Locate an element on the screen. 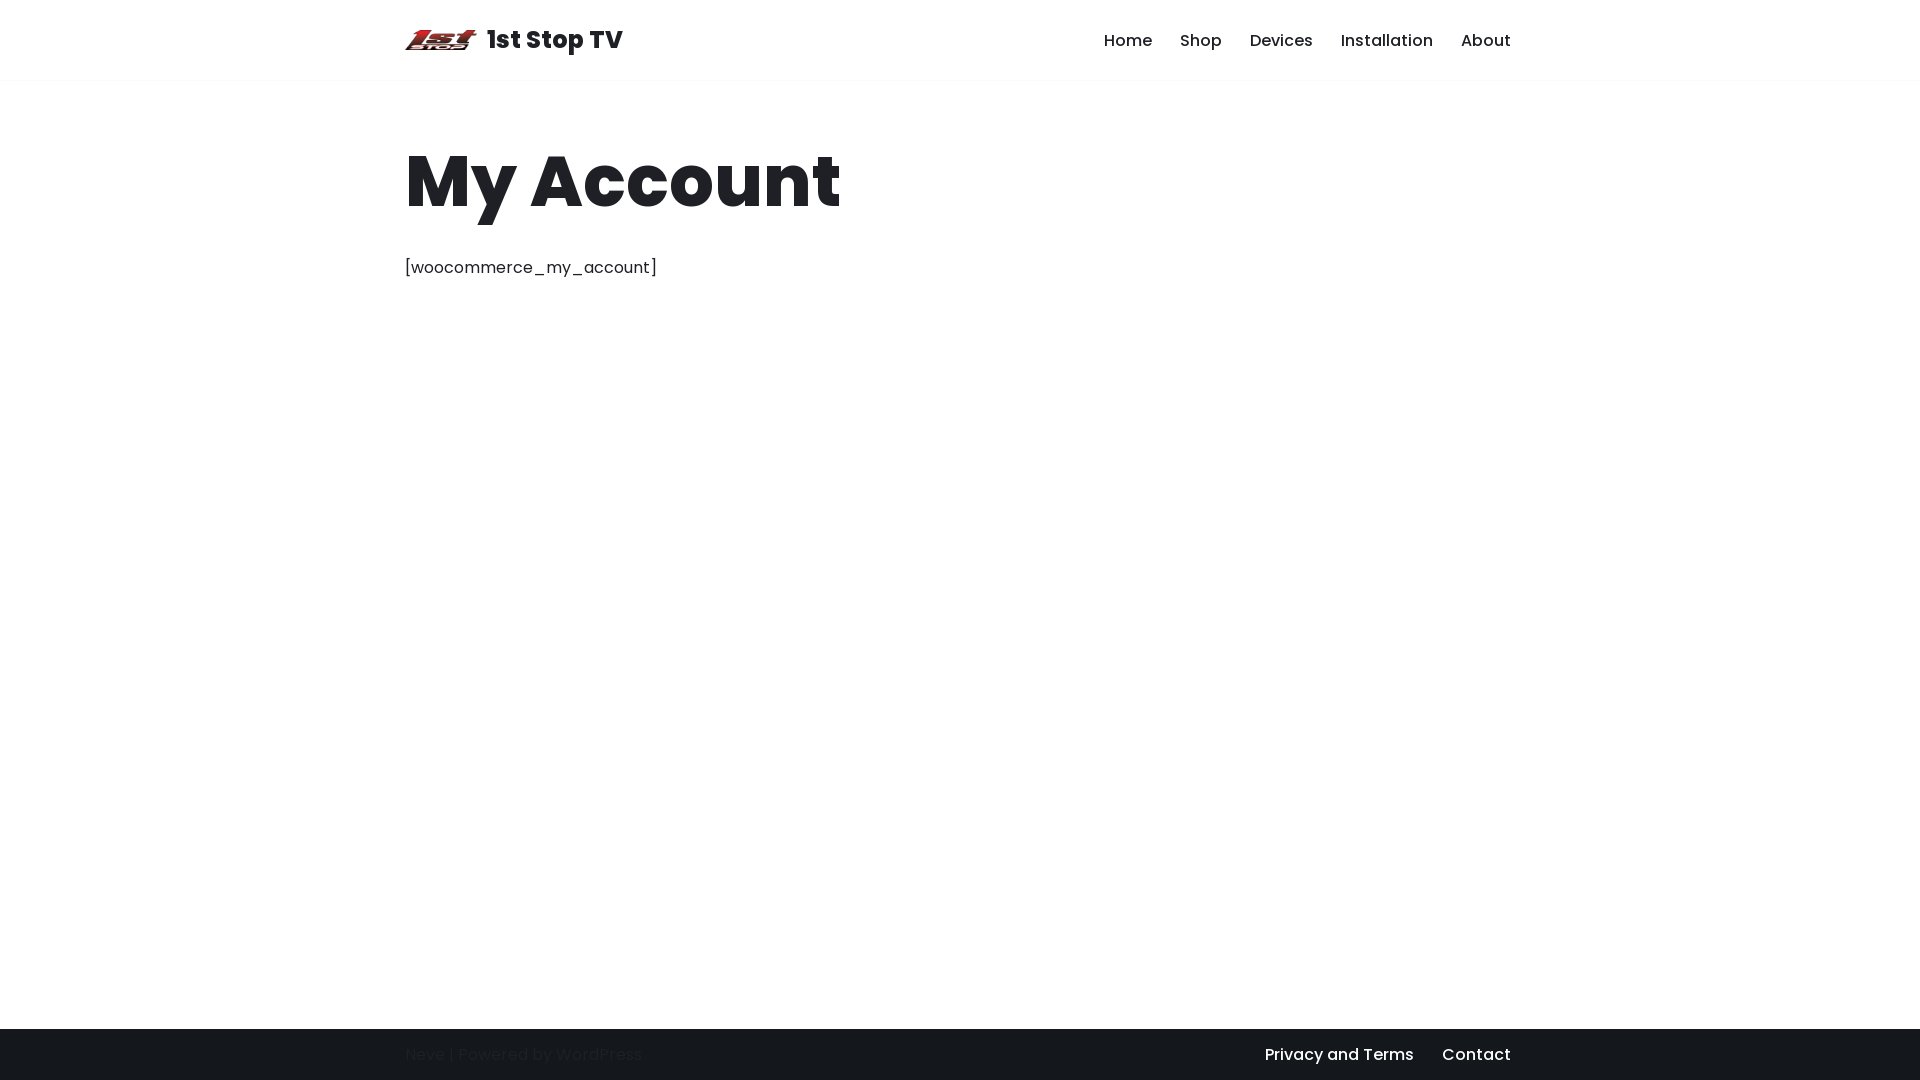 This screenshot has height=1080, width=1920. Skip to content is located at coordinates (15, 42).